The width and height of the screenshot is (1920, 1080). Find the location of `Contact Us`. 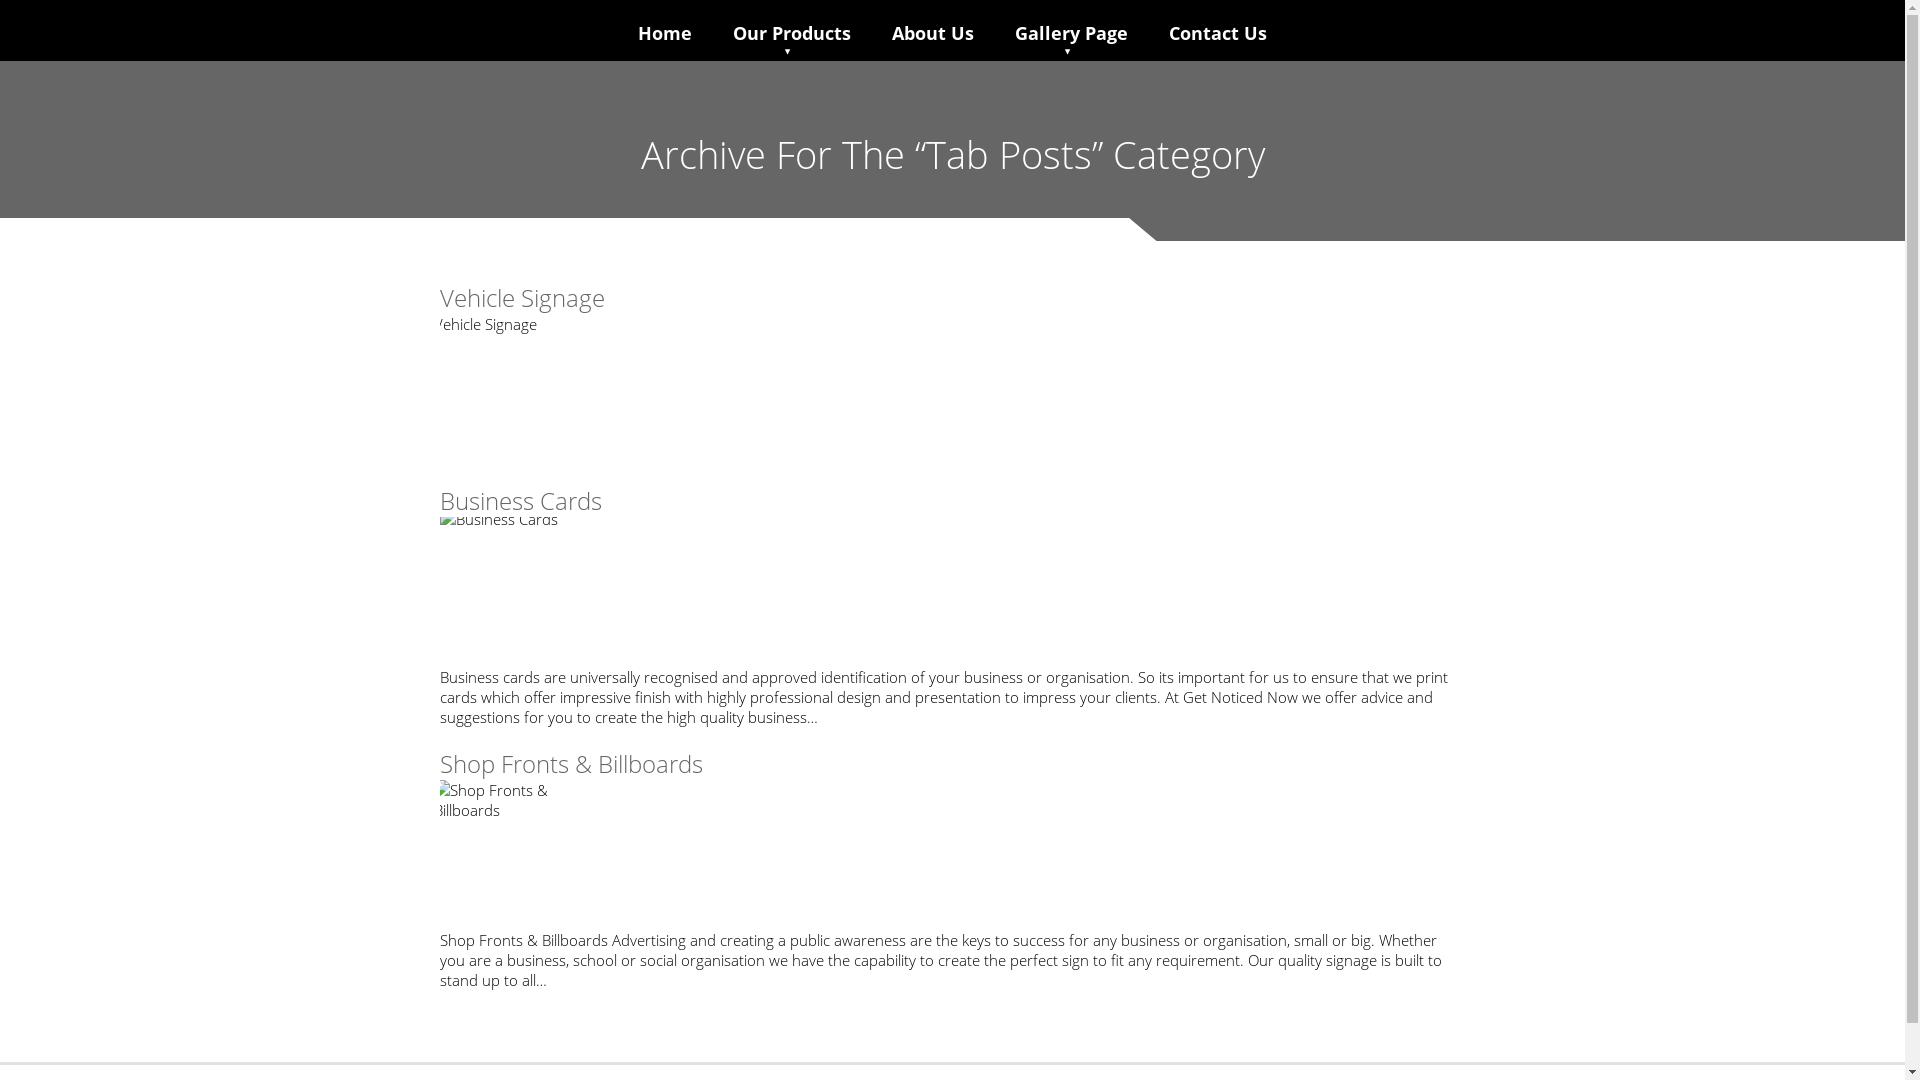

Contact Us is located at coordinates (1217, 33).